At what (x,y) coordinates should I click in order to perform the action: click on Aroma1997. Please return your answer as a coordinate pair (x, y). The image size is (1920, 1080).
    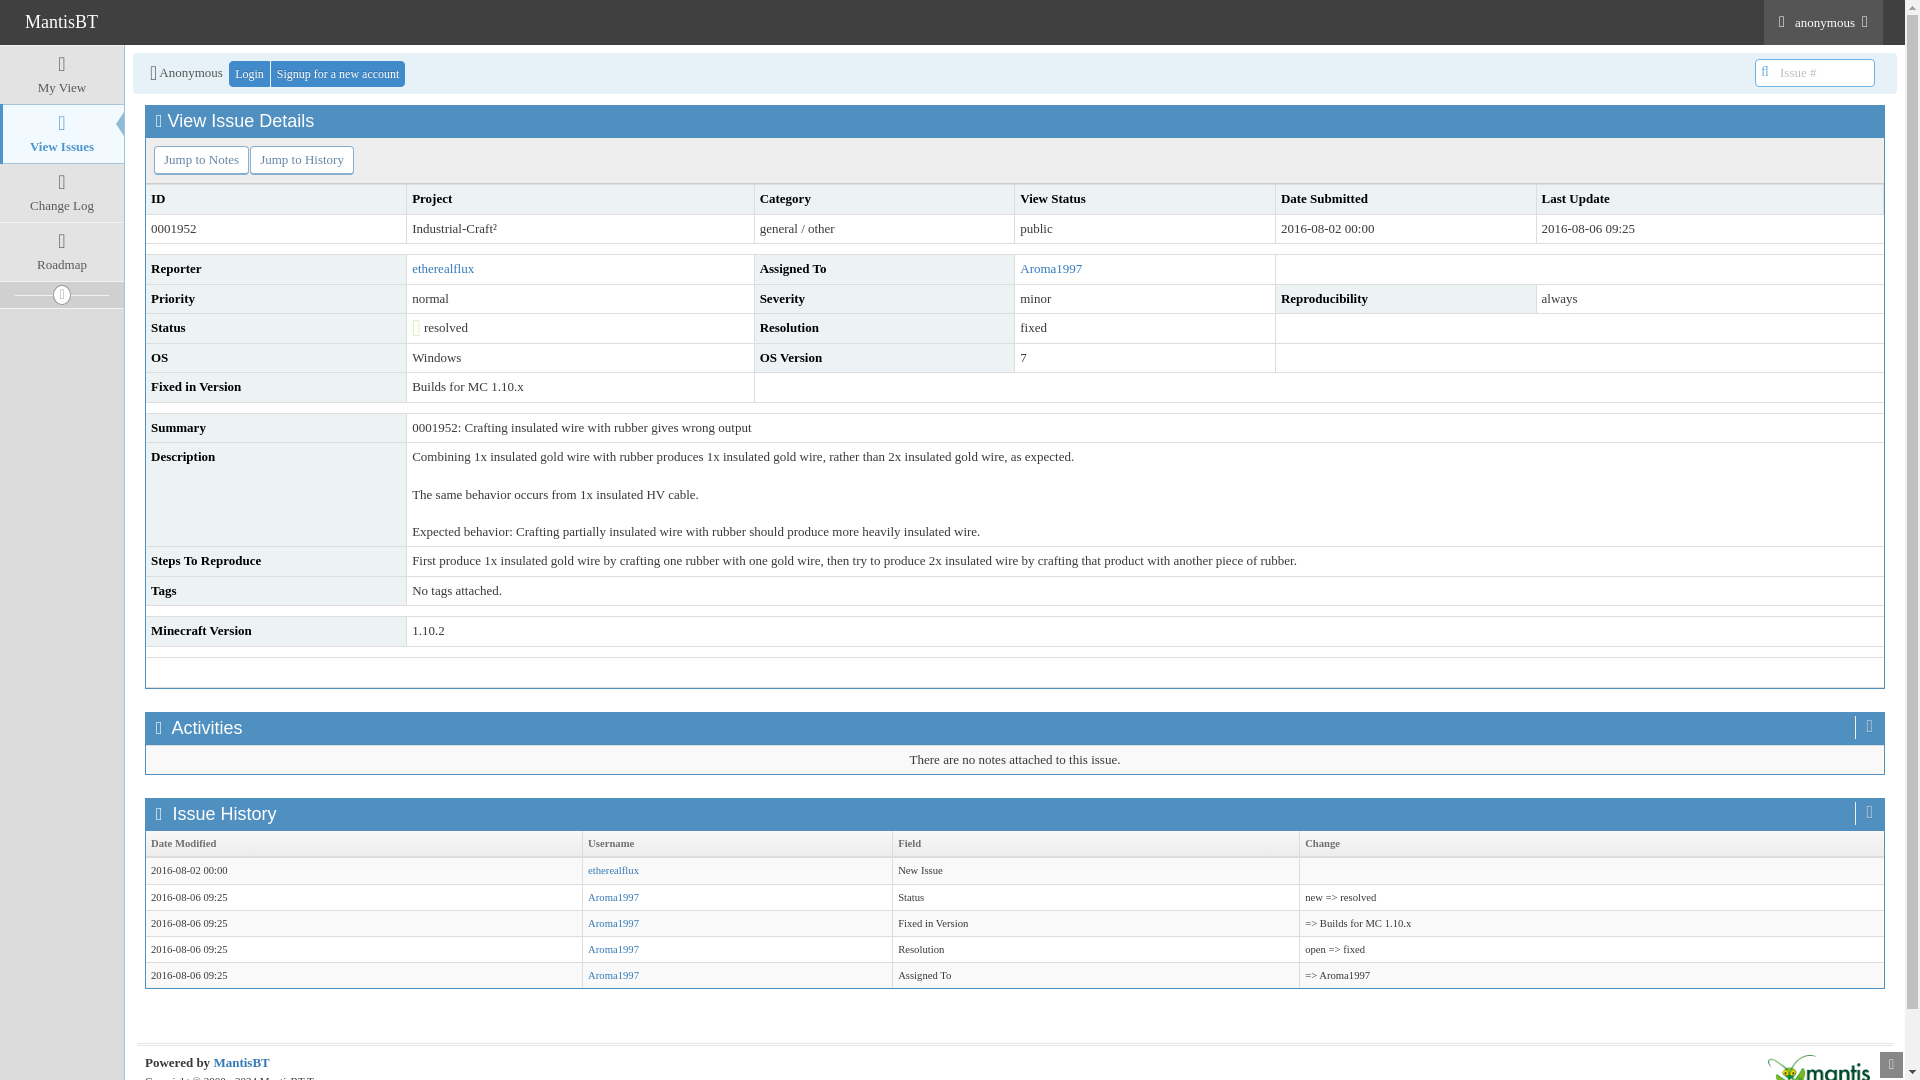
    Looking at the image, I should click on (613, 897).